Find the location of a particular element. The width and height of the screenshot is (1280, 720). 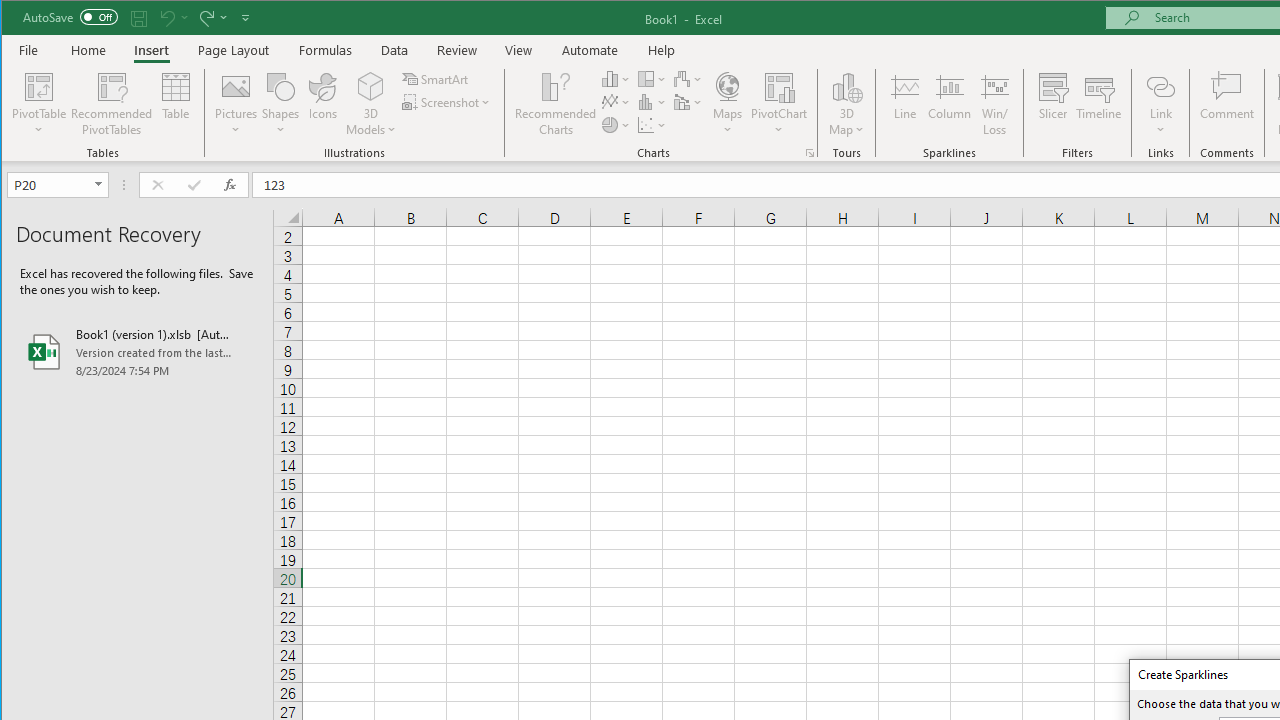

AutoSave is located at coordinates (70, 16).